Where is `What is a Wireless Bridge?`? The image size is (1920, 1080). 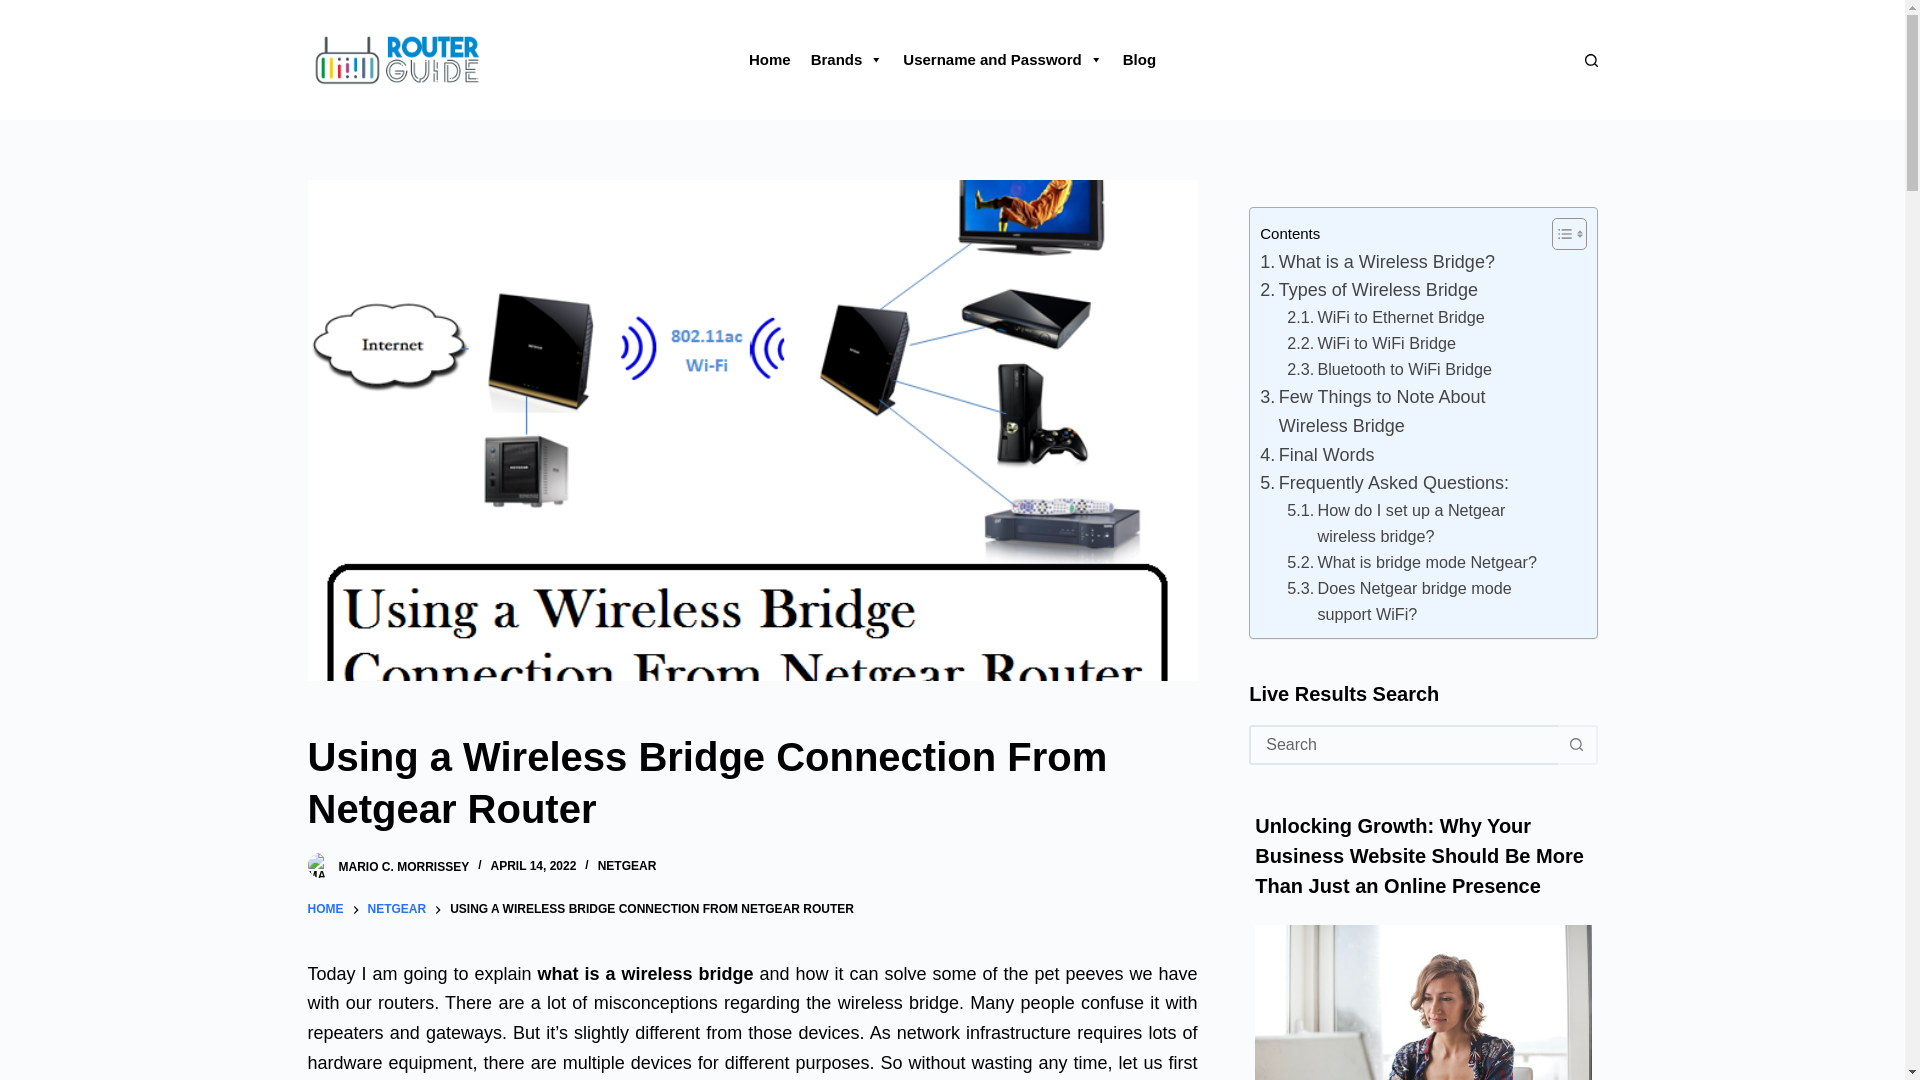 What is a Wireless Bridge? is located at coordinates (1377, 262).